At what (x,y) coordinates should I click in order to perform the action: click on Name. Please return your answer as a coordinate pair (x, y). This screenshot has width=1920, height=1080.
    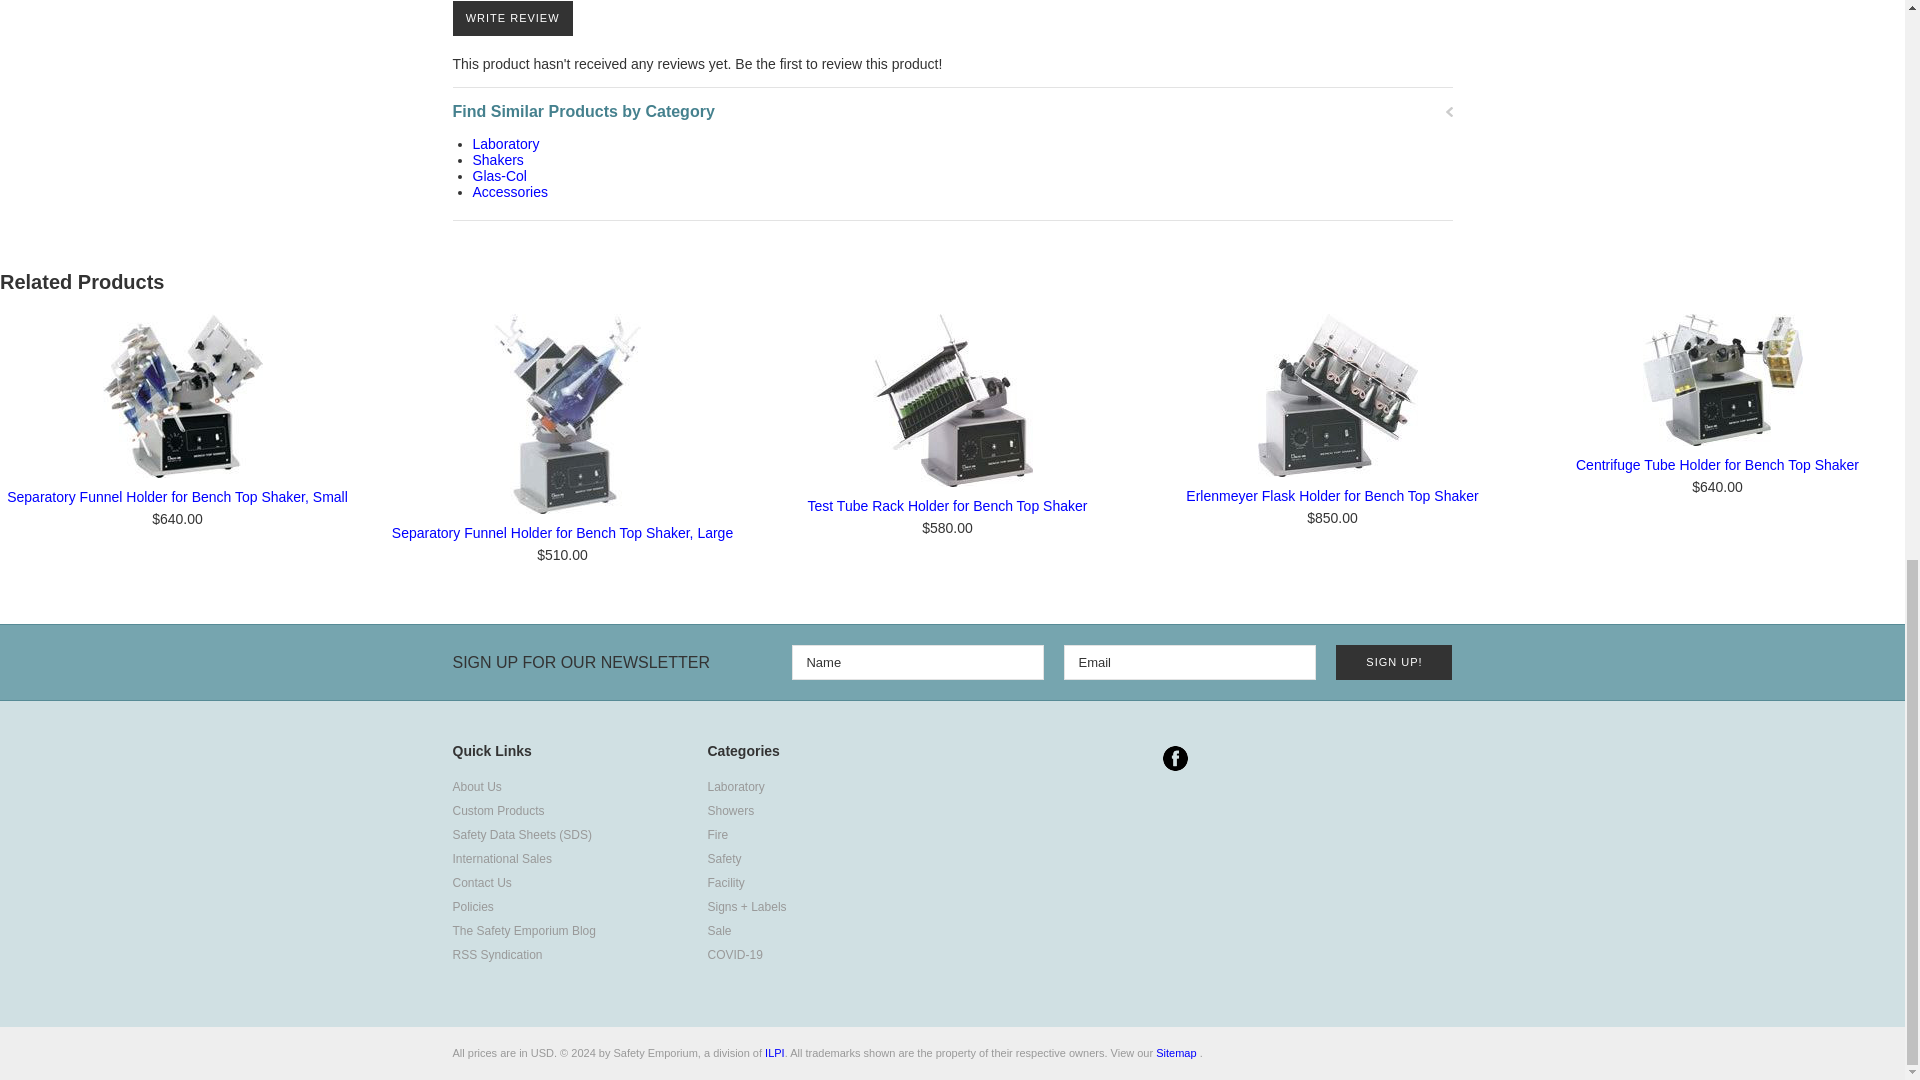
    Looking at the image, I should click on (918, 662).